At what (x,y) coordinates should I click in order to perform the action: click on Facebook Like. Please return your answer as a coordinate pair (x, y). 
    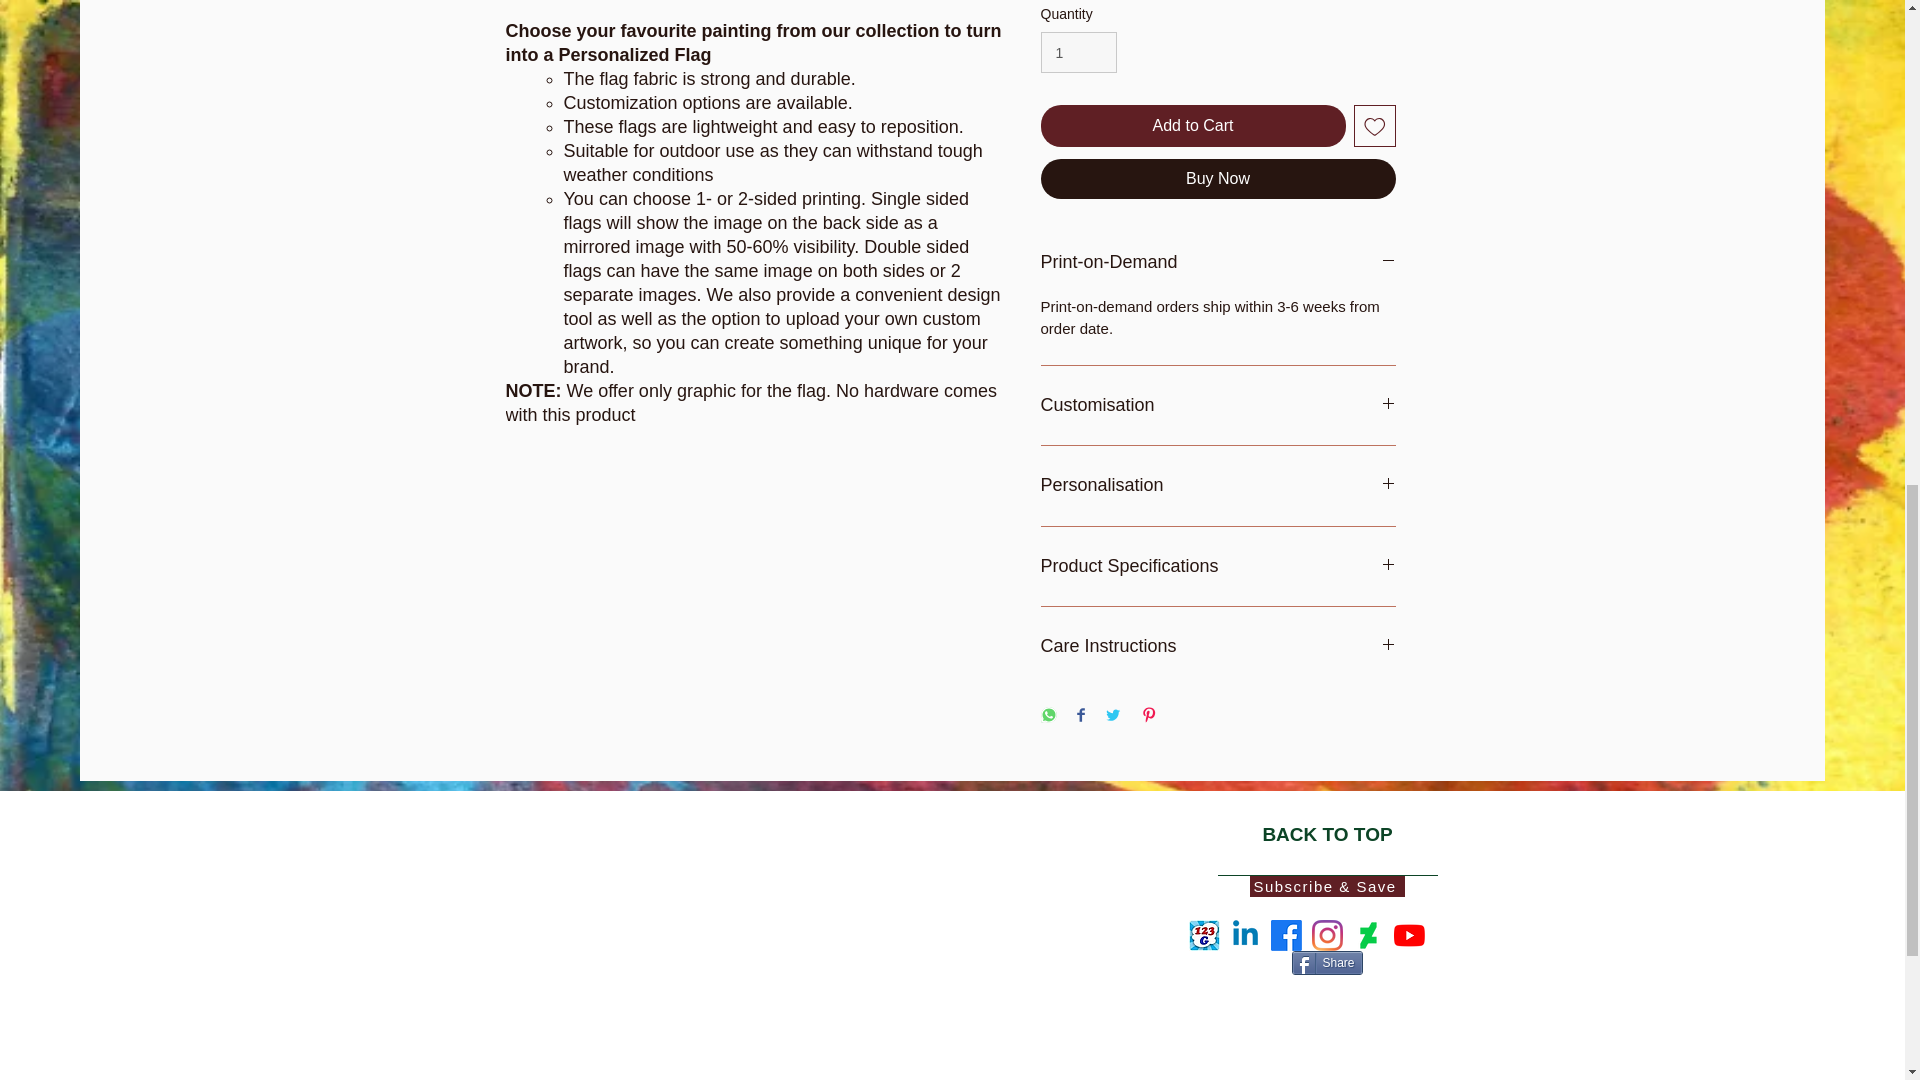
    Looking at the image, I should click on (1307, 917).